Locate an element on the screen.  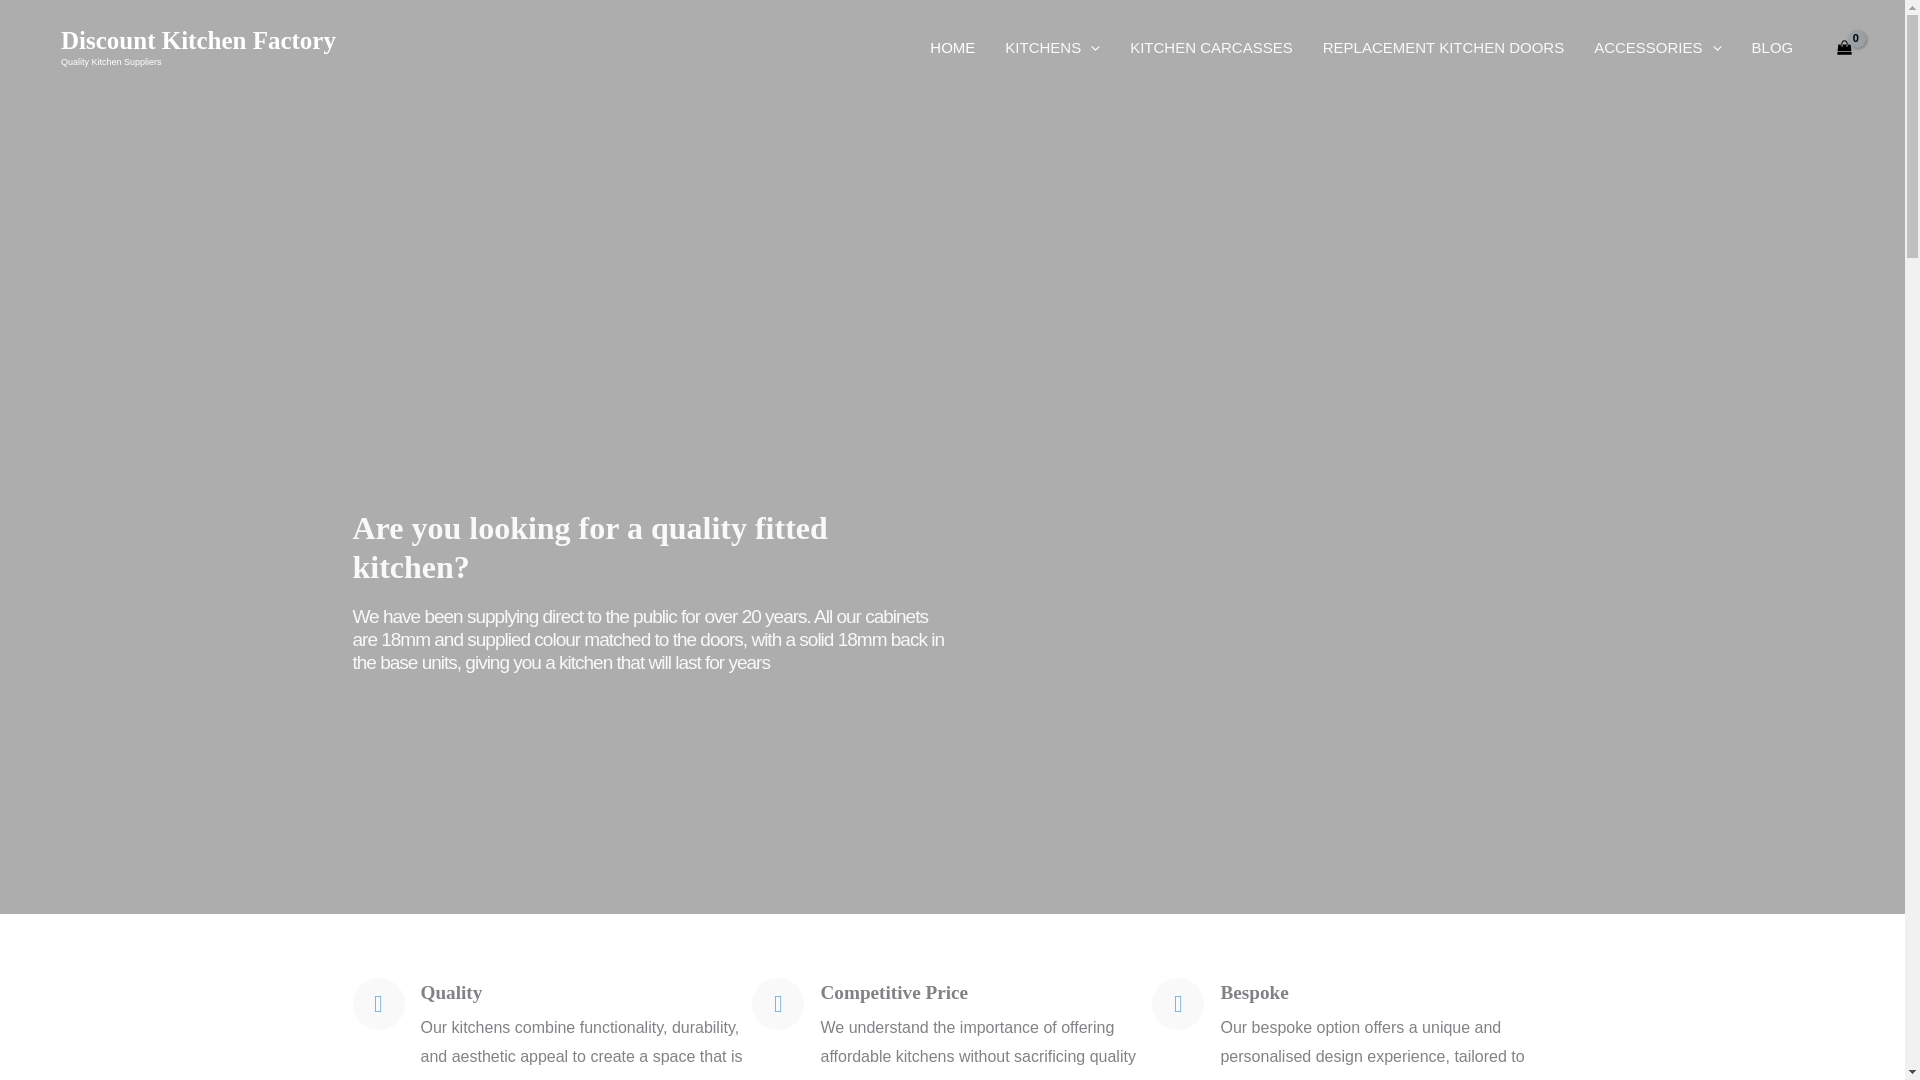
HOME is located at coordinates (952, 48).